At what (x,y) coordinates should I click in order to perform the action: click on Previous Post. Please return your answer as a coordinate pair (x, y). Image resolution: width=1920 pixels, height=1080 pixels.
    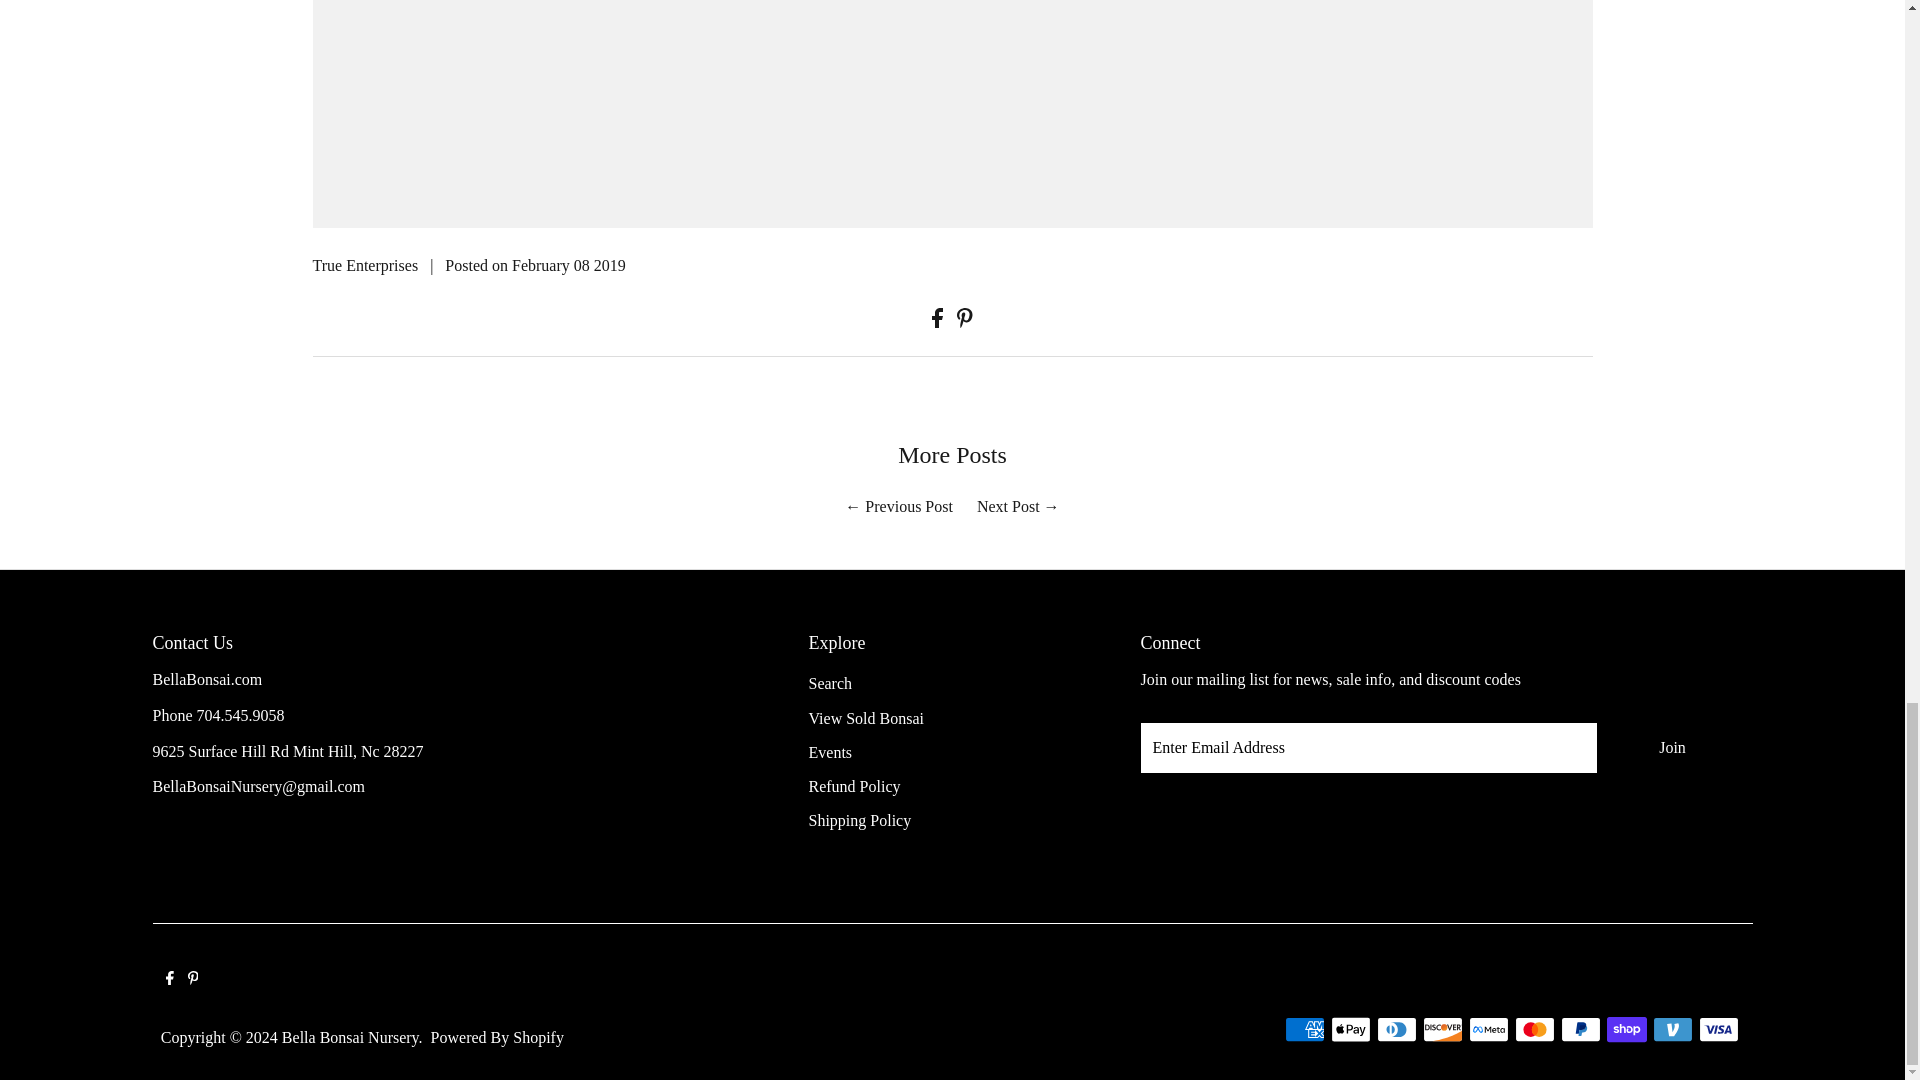
    Looking at the image, I should click on (908, 506).